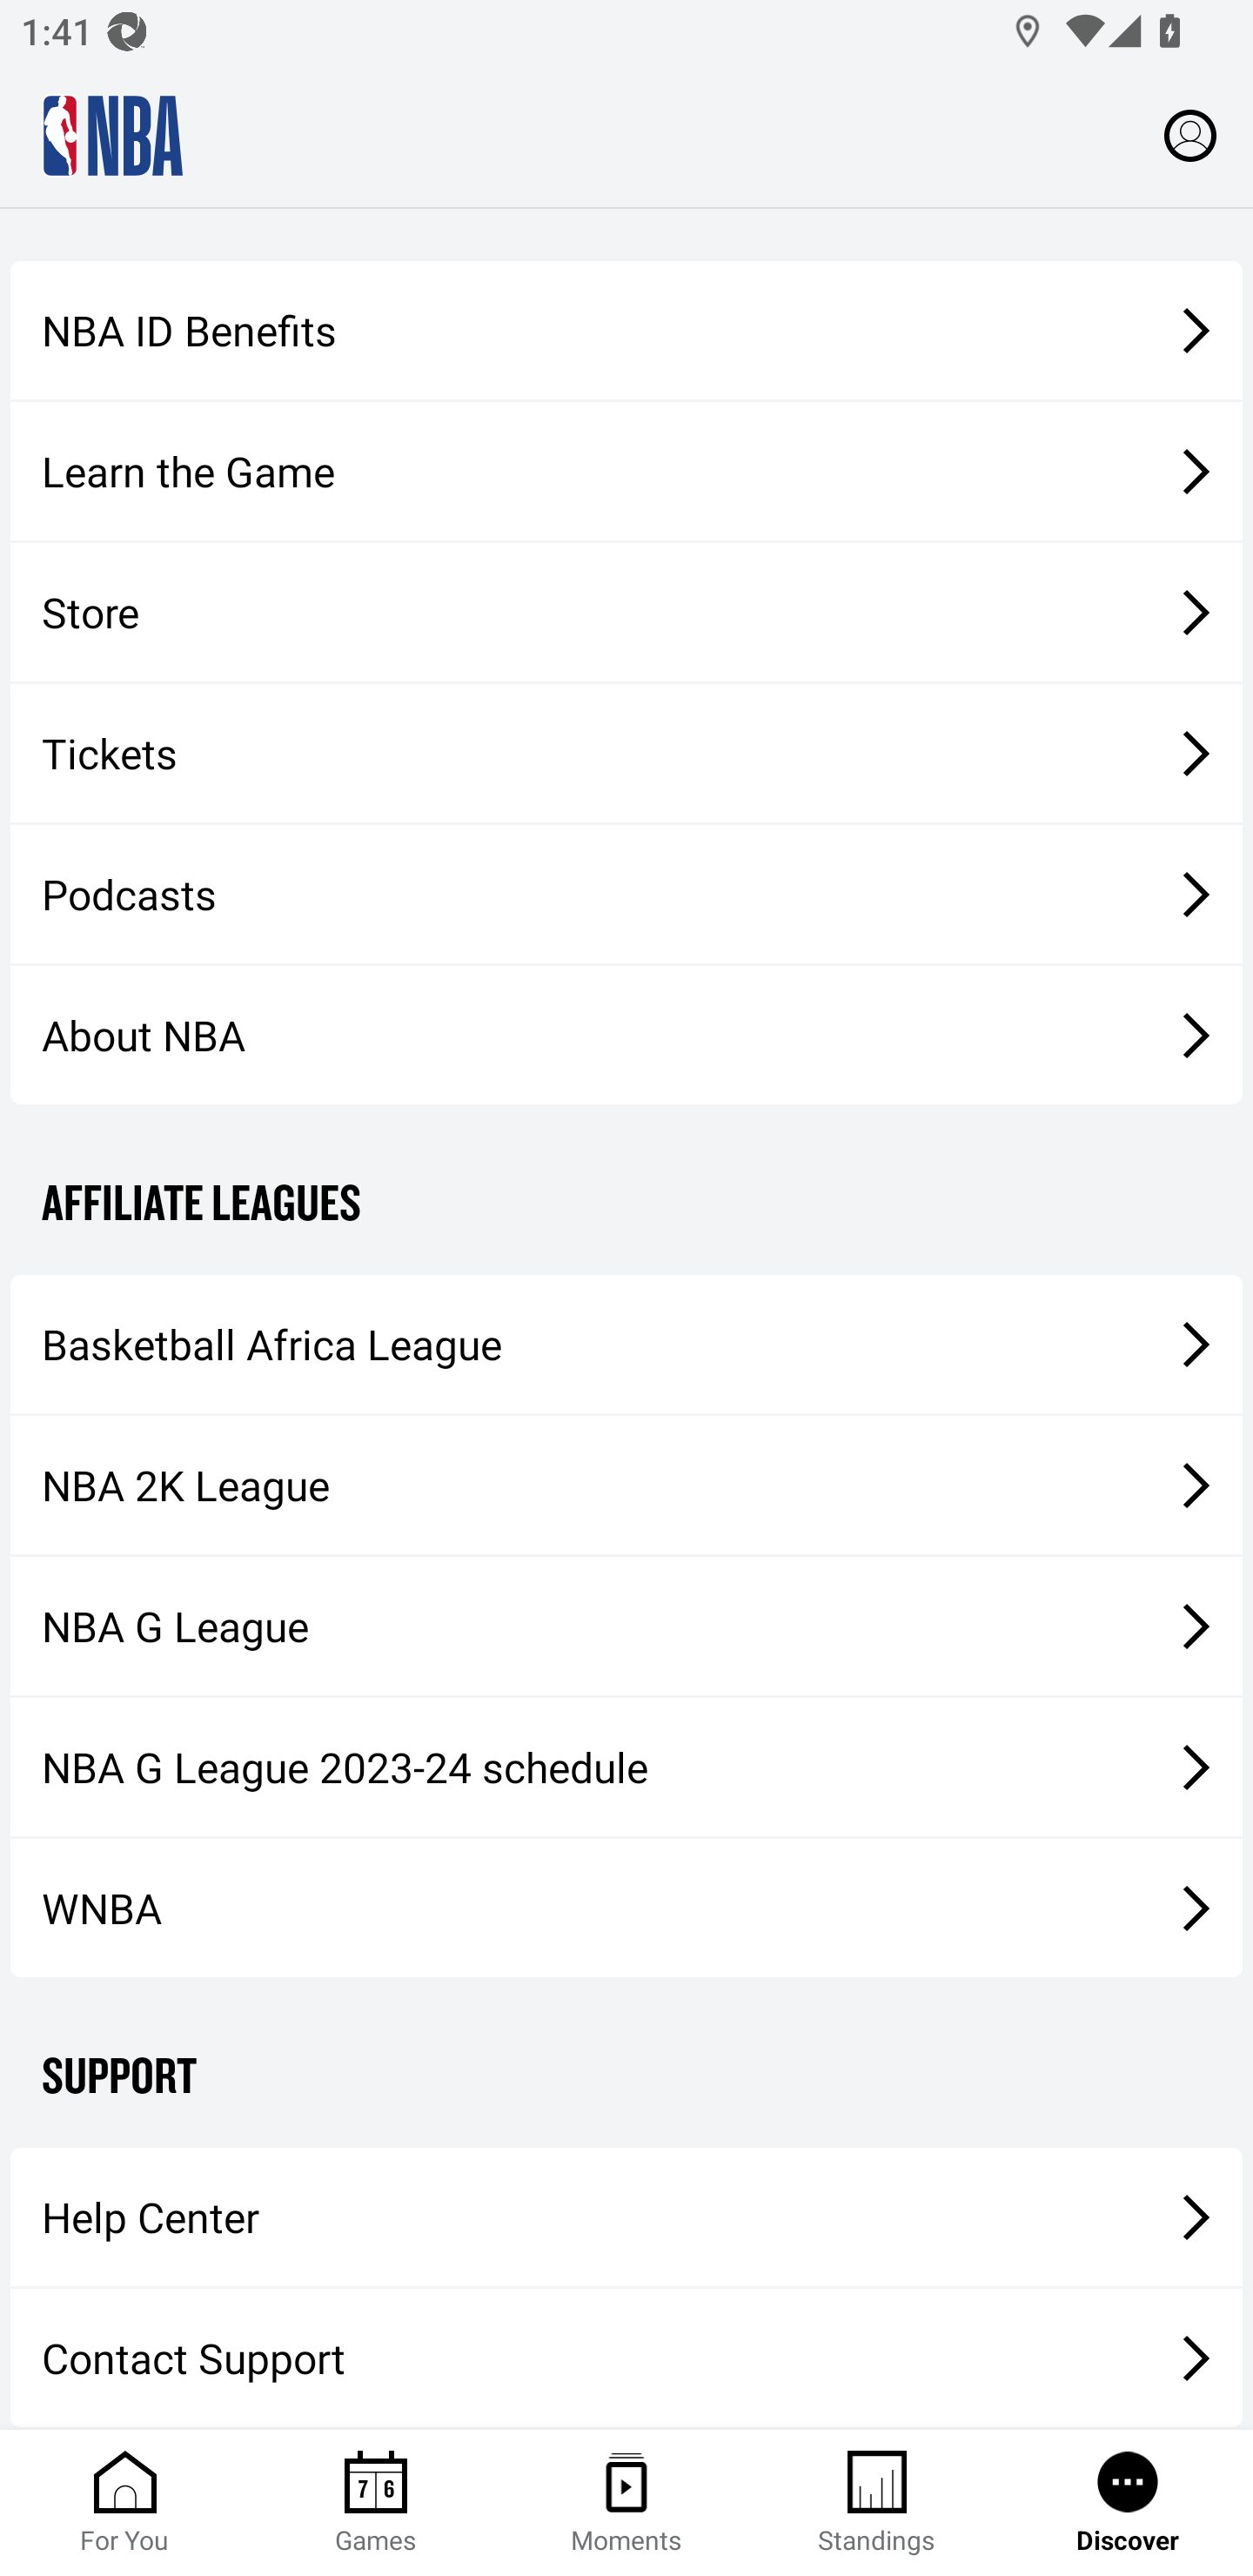  I want to click on Moments, so click(626, 2503).